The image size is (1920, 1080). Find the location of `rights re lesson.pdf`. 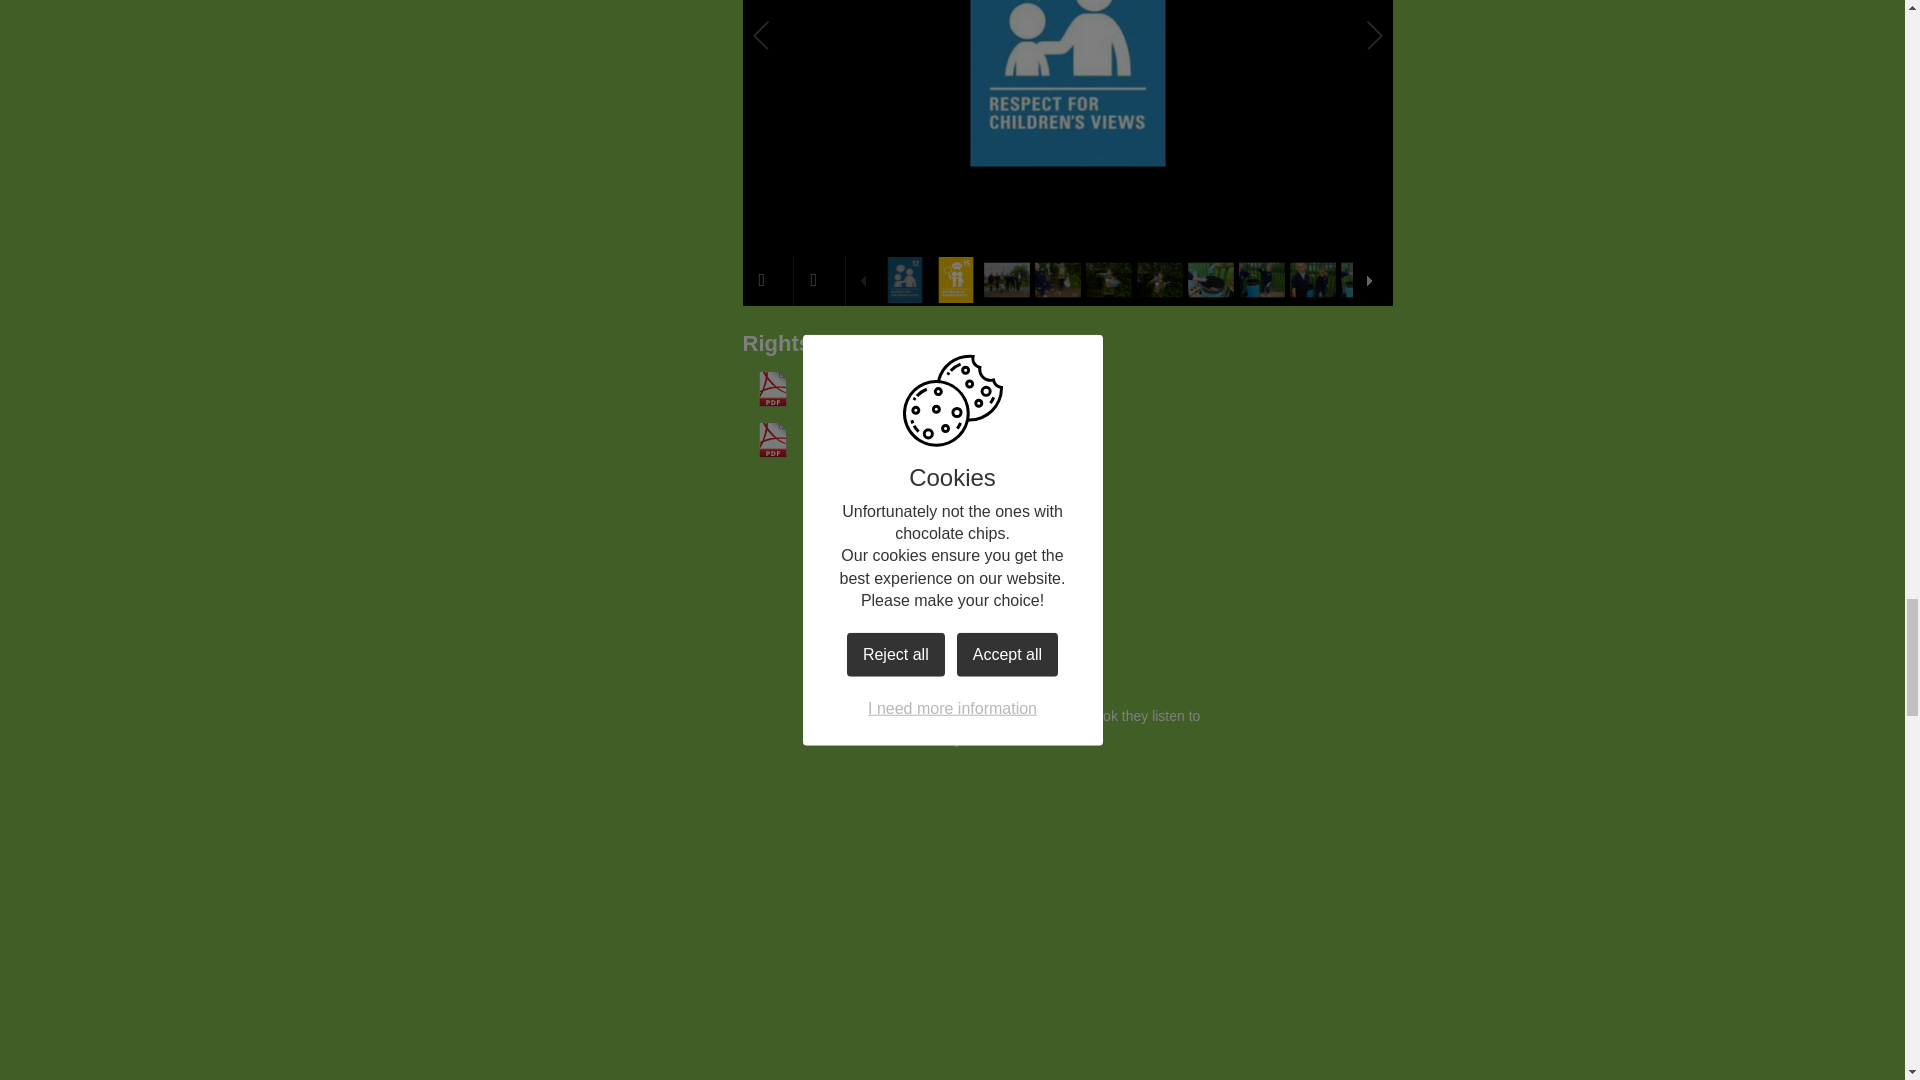

rights re lesson.pdf is located at coordinates (837, 388).